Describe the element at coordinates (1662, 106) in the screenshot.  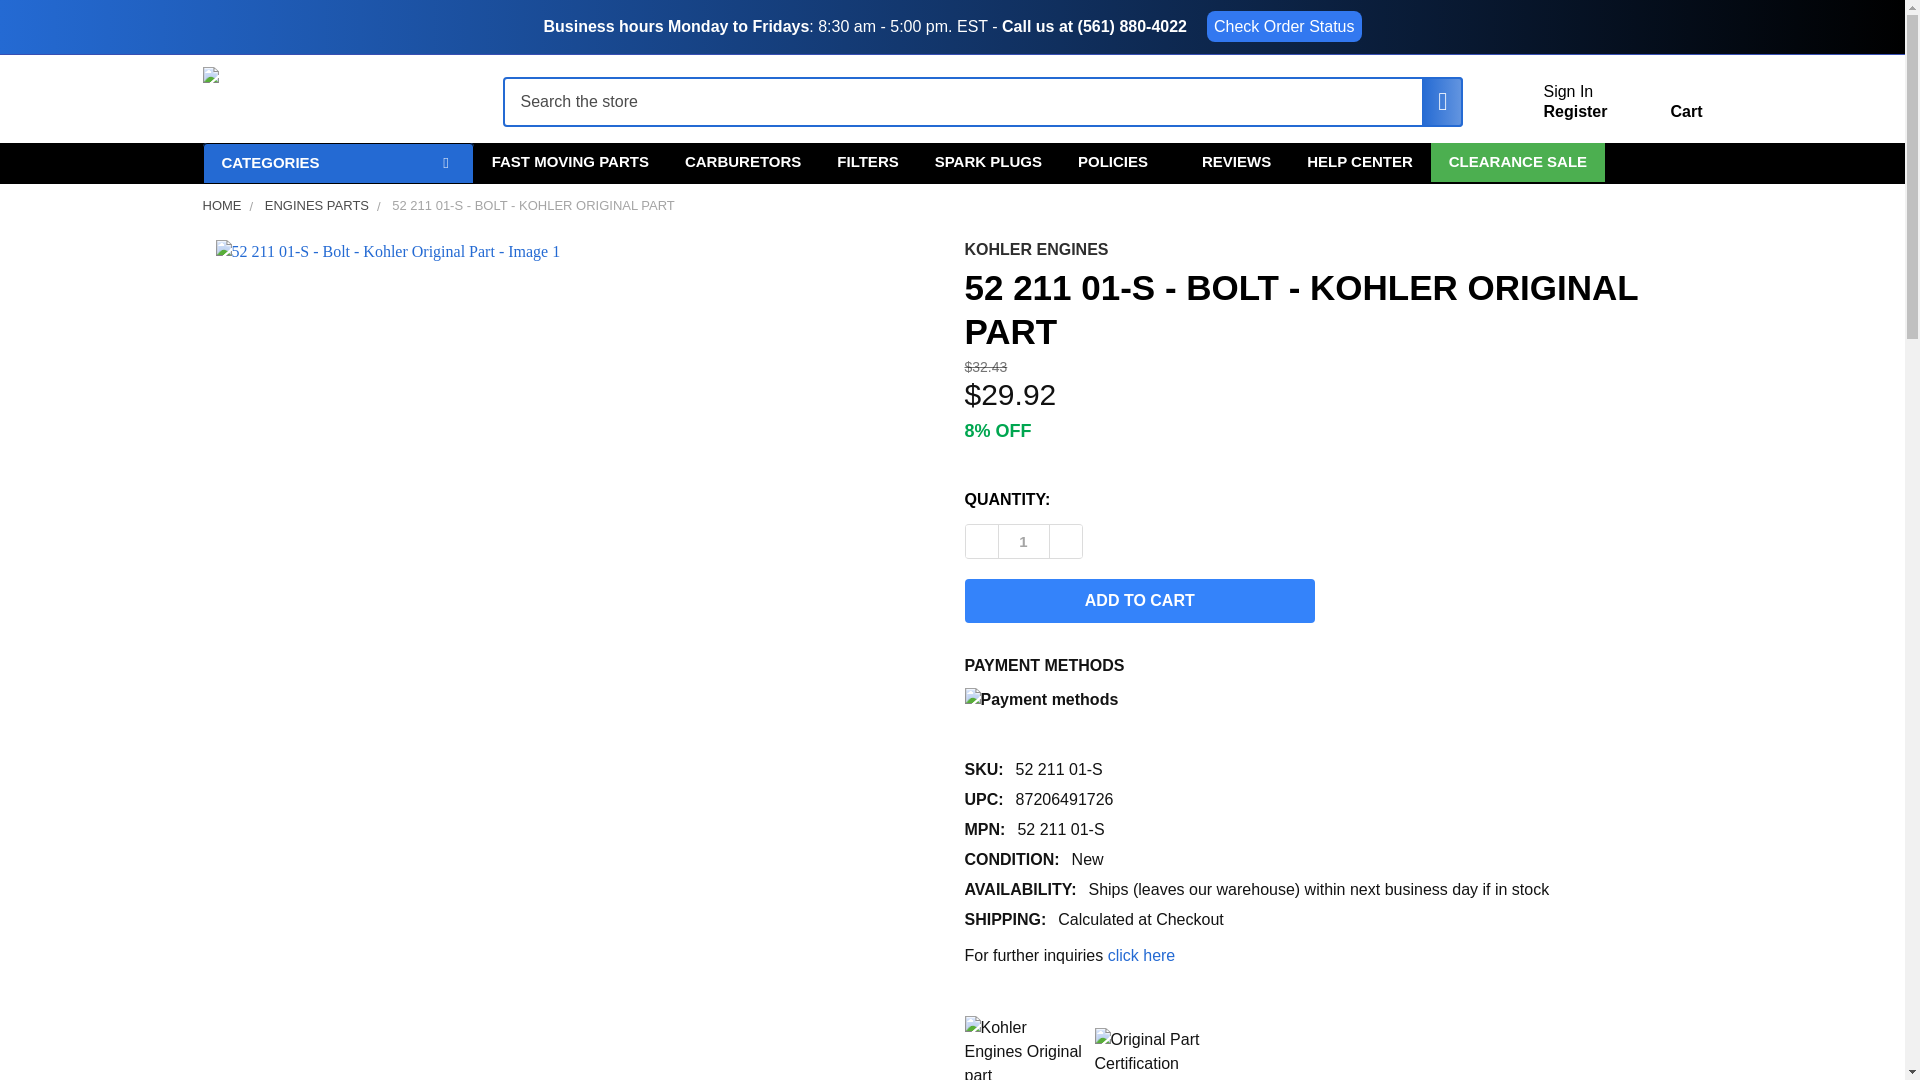
I see `Cart` at that location.